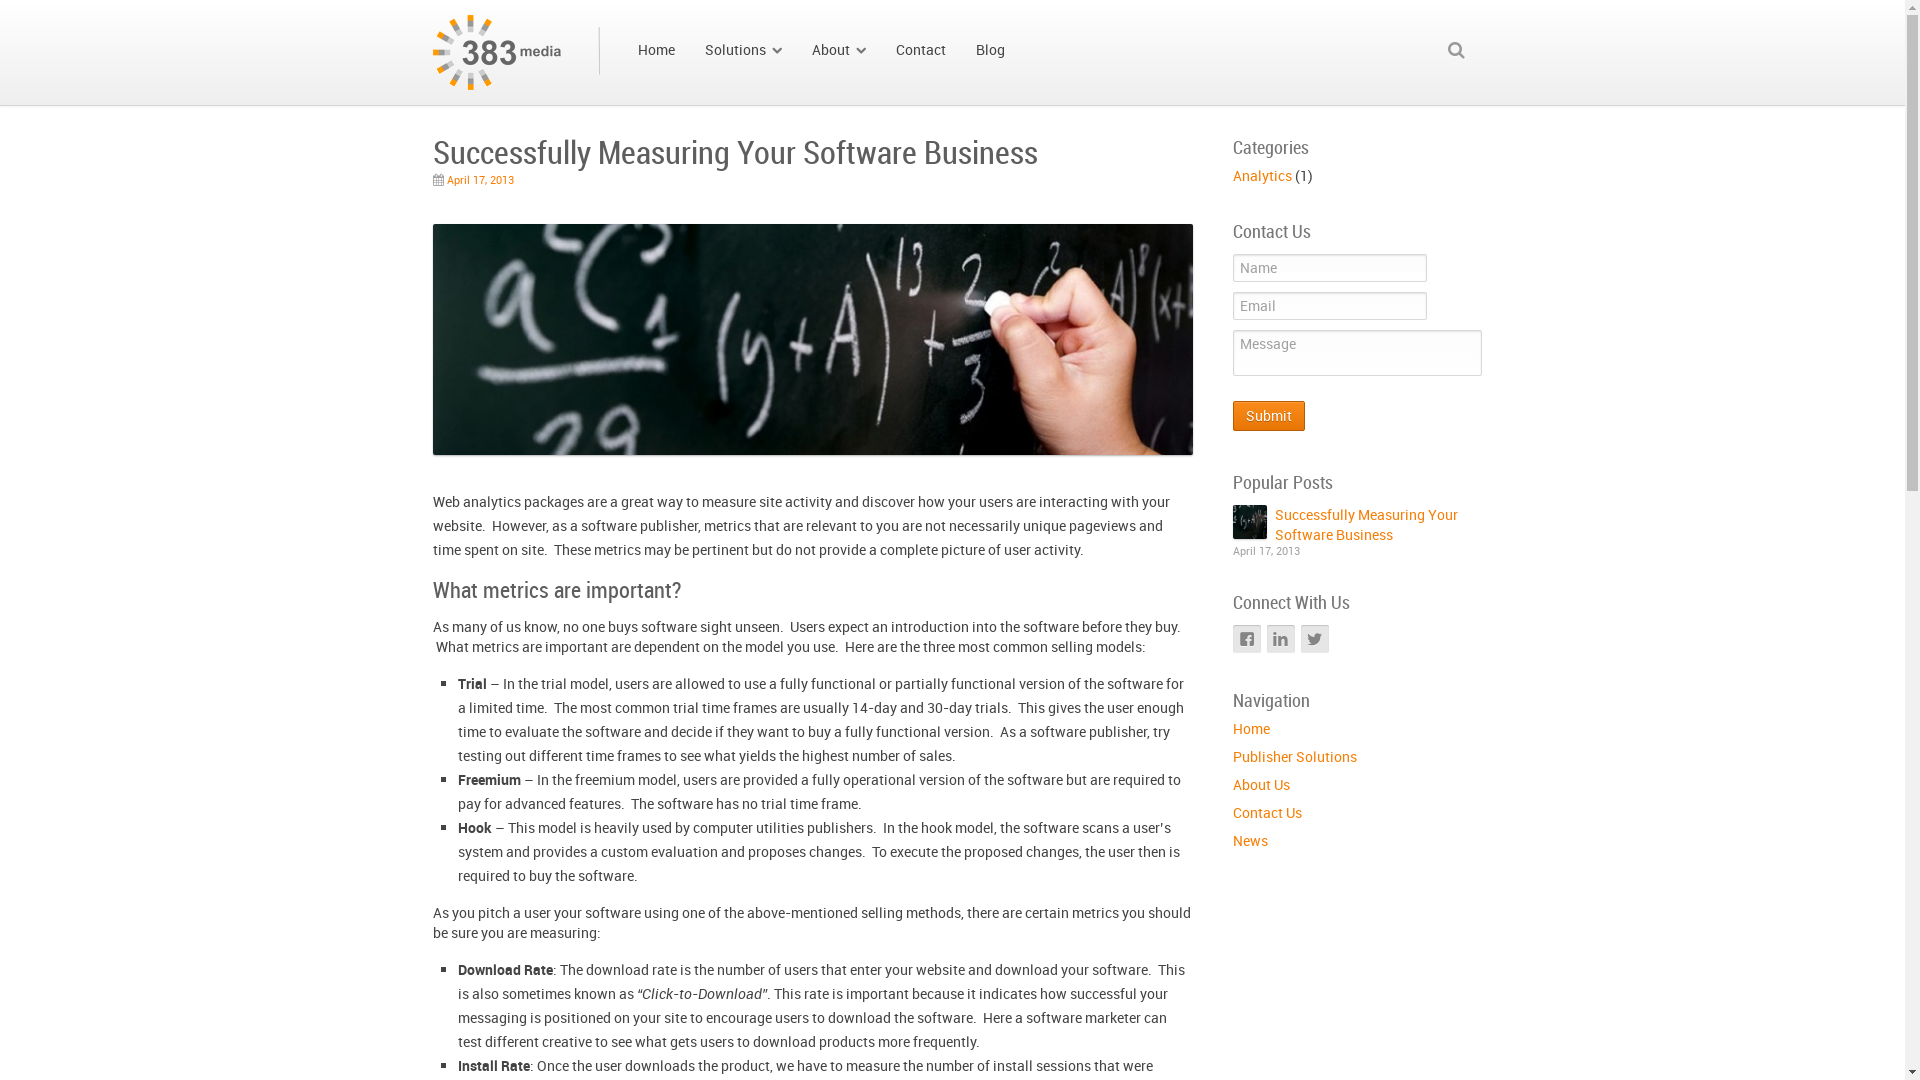 Image resolution: width=1920 pixels, height=1080 pixels. Describe the element at coordinates (1366, 524) in the screenshot. I see `Successfully Measuring Your Software Business` at that location.